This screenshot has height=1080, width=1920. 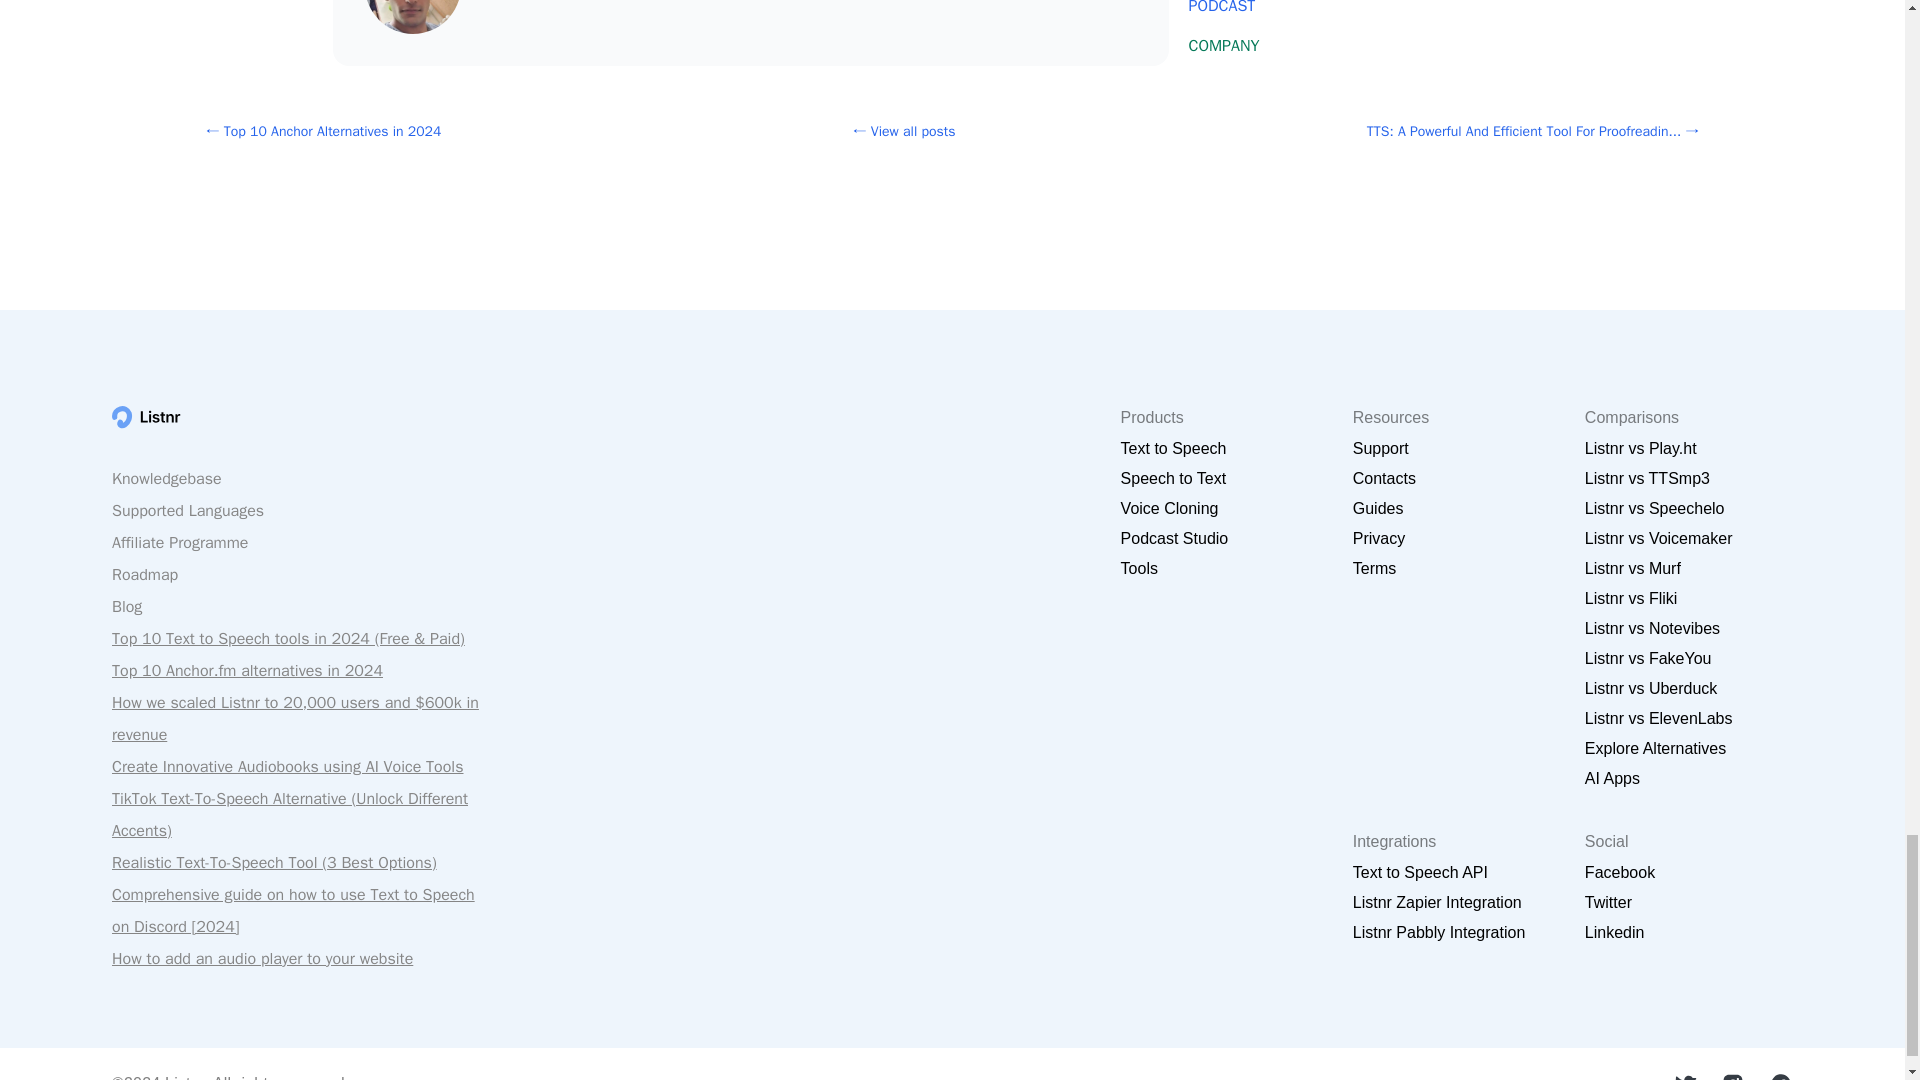 What do you see at coordinates (144, 574) in the screenshot?
I see `Roadmap` at bounding box center [144, 574].